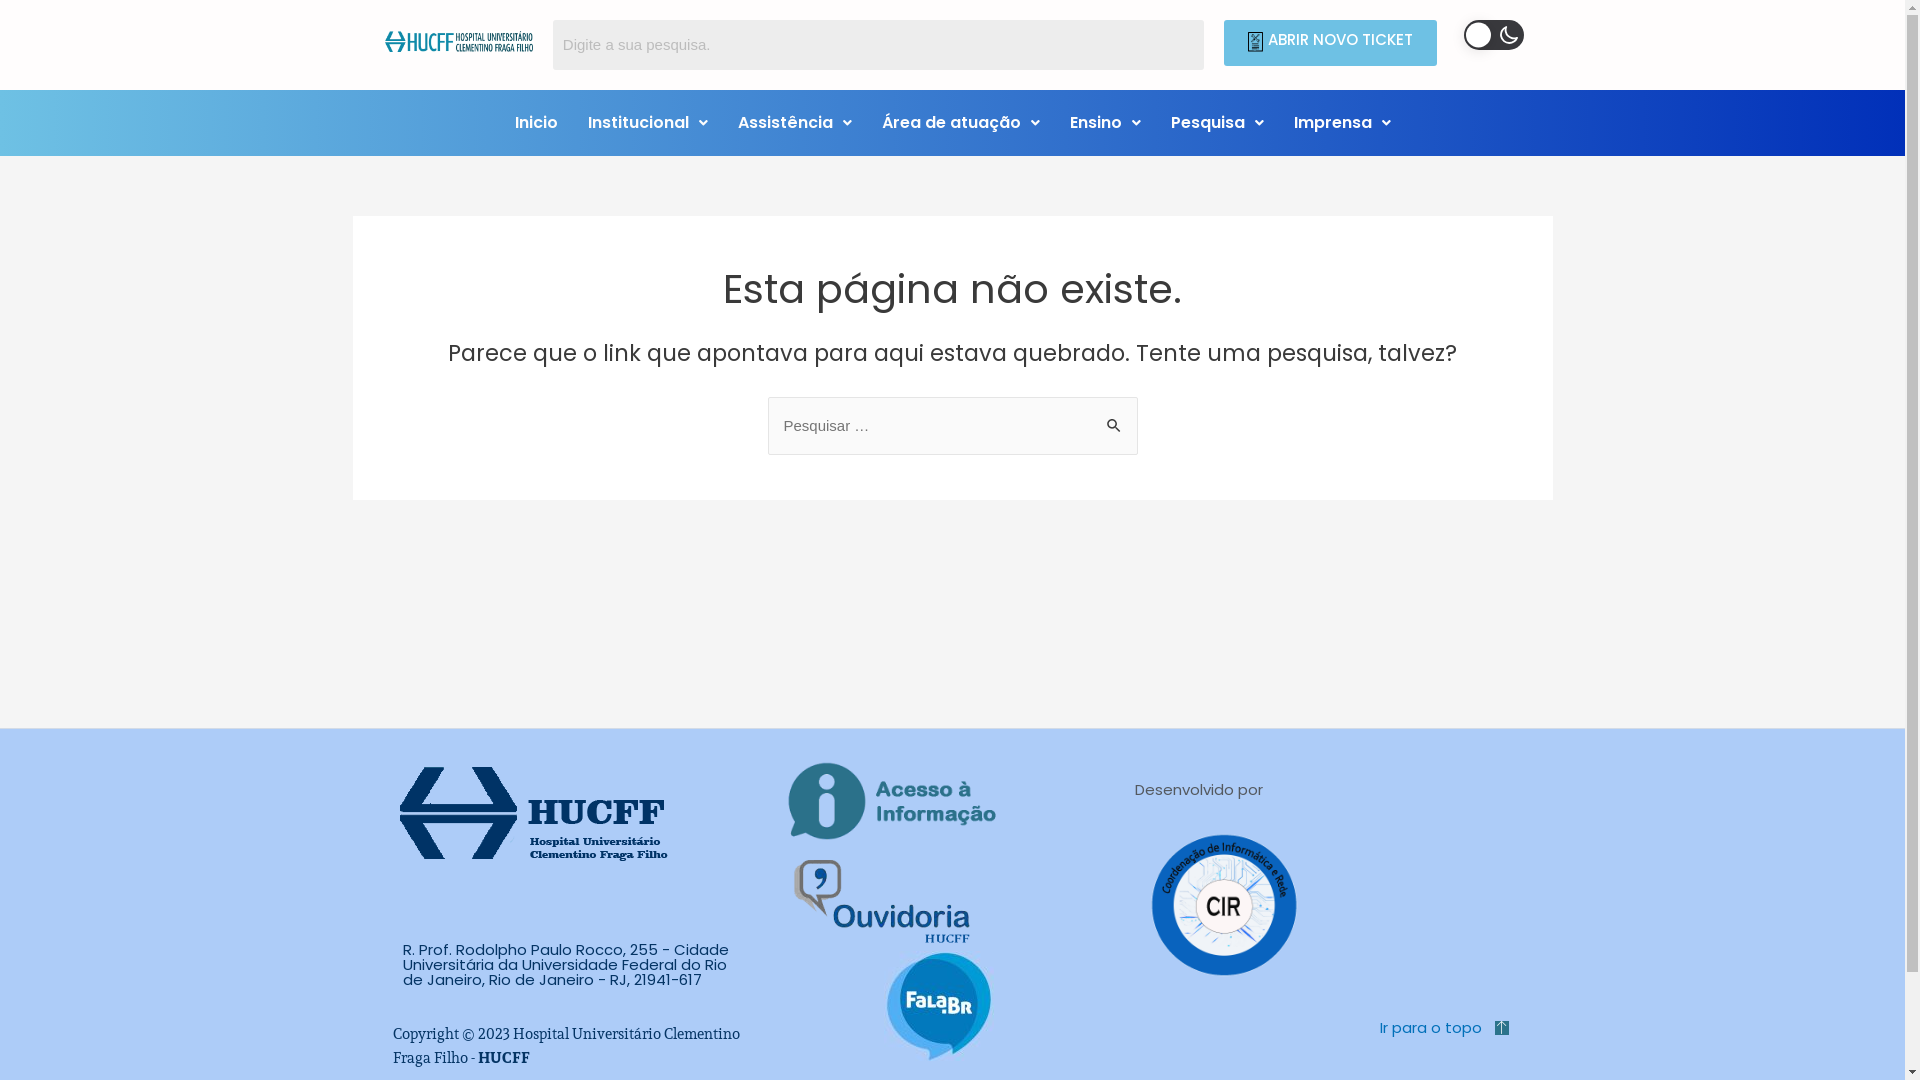 Image resolution: width=1920 pixels, height=1080 pixels. I want to click on falabr-logo-azu-boml, so click(939, 1006).